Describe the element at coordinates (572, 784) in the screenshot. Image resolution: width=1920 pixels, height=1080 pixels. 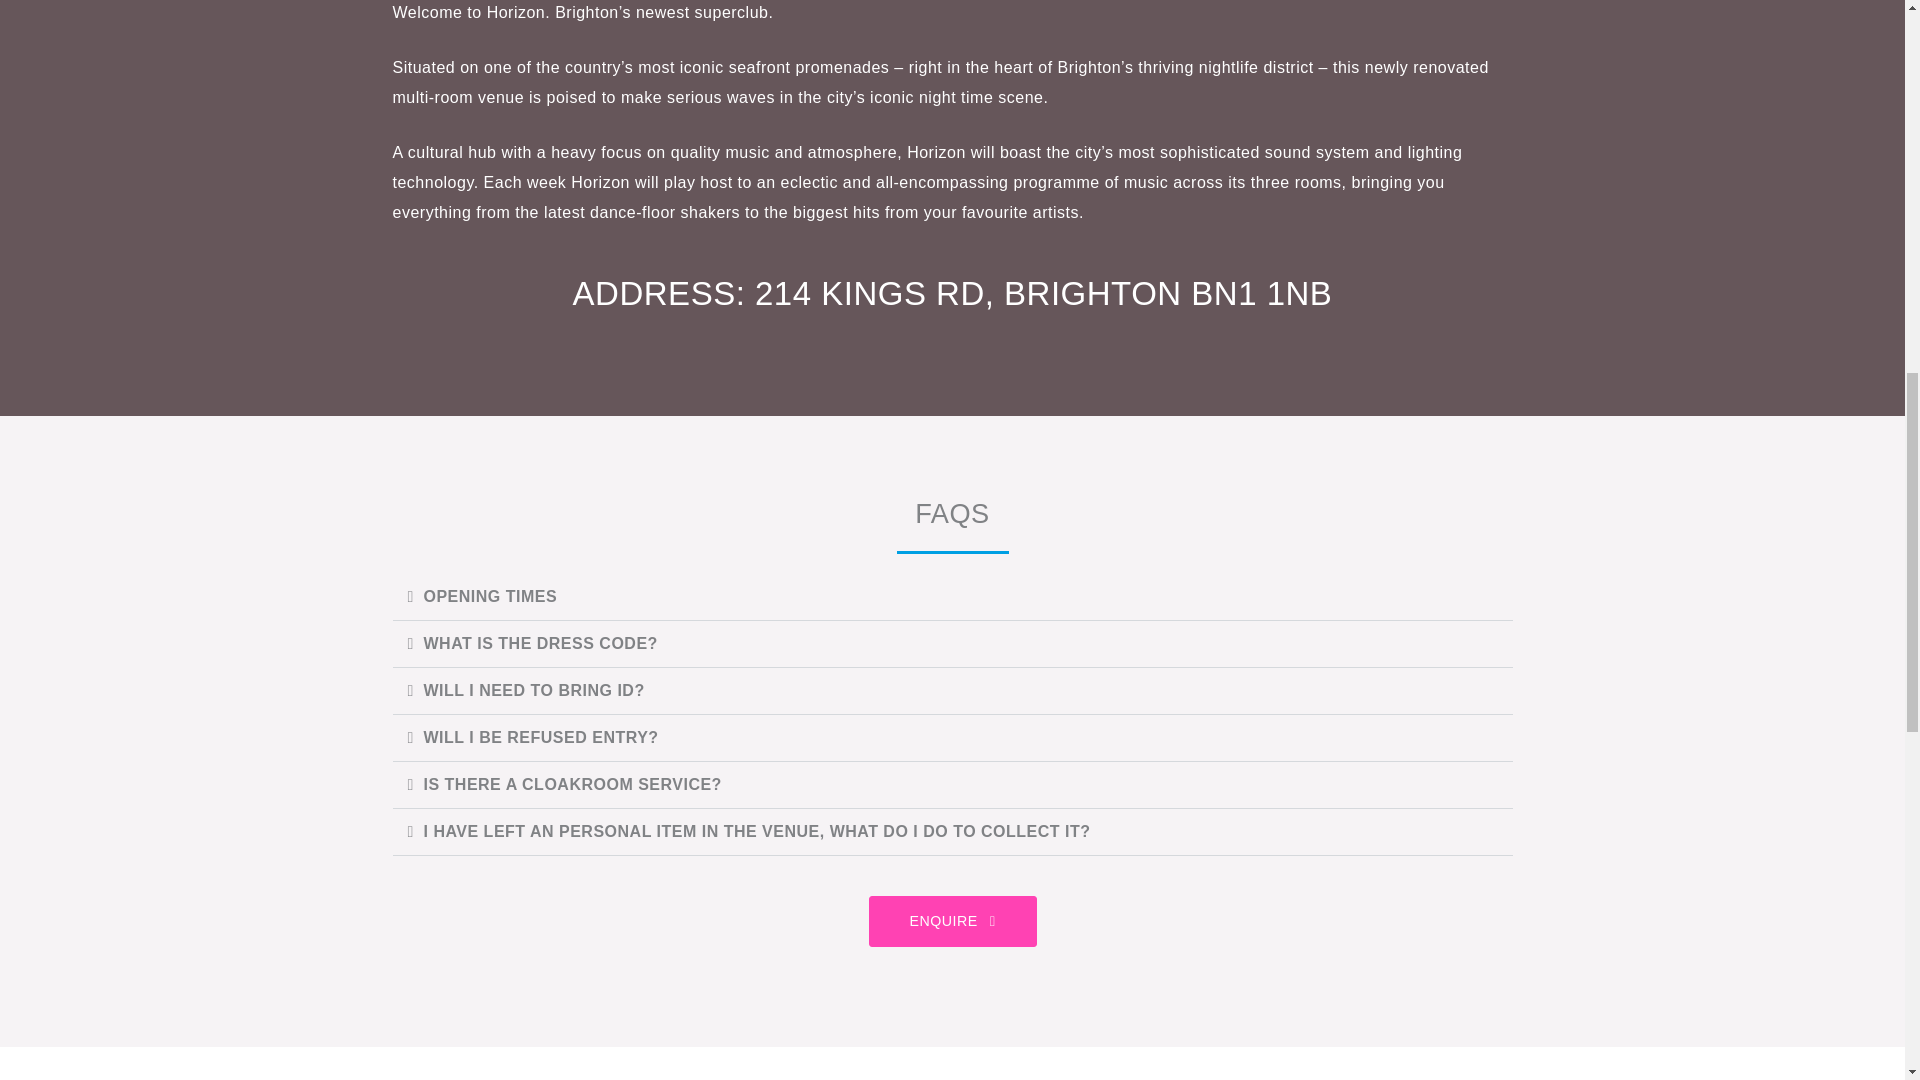
I see `IS THERE A CLOAKROOM SERVICE?` at that location.